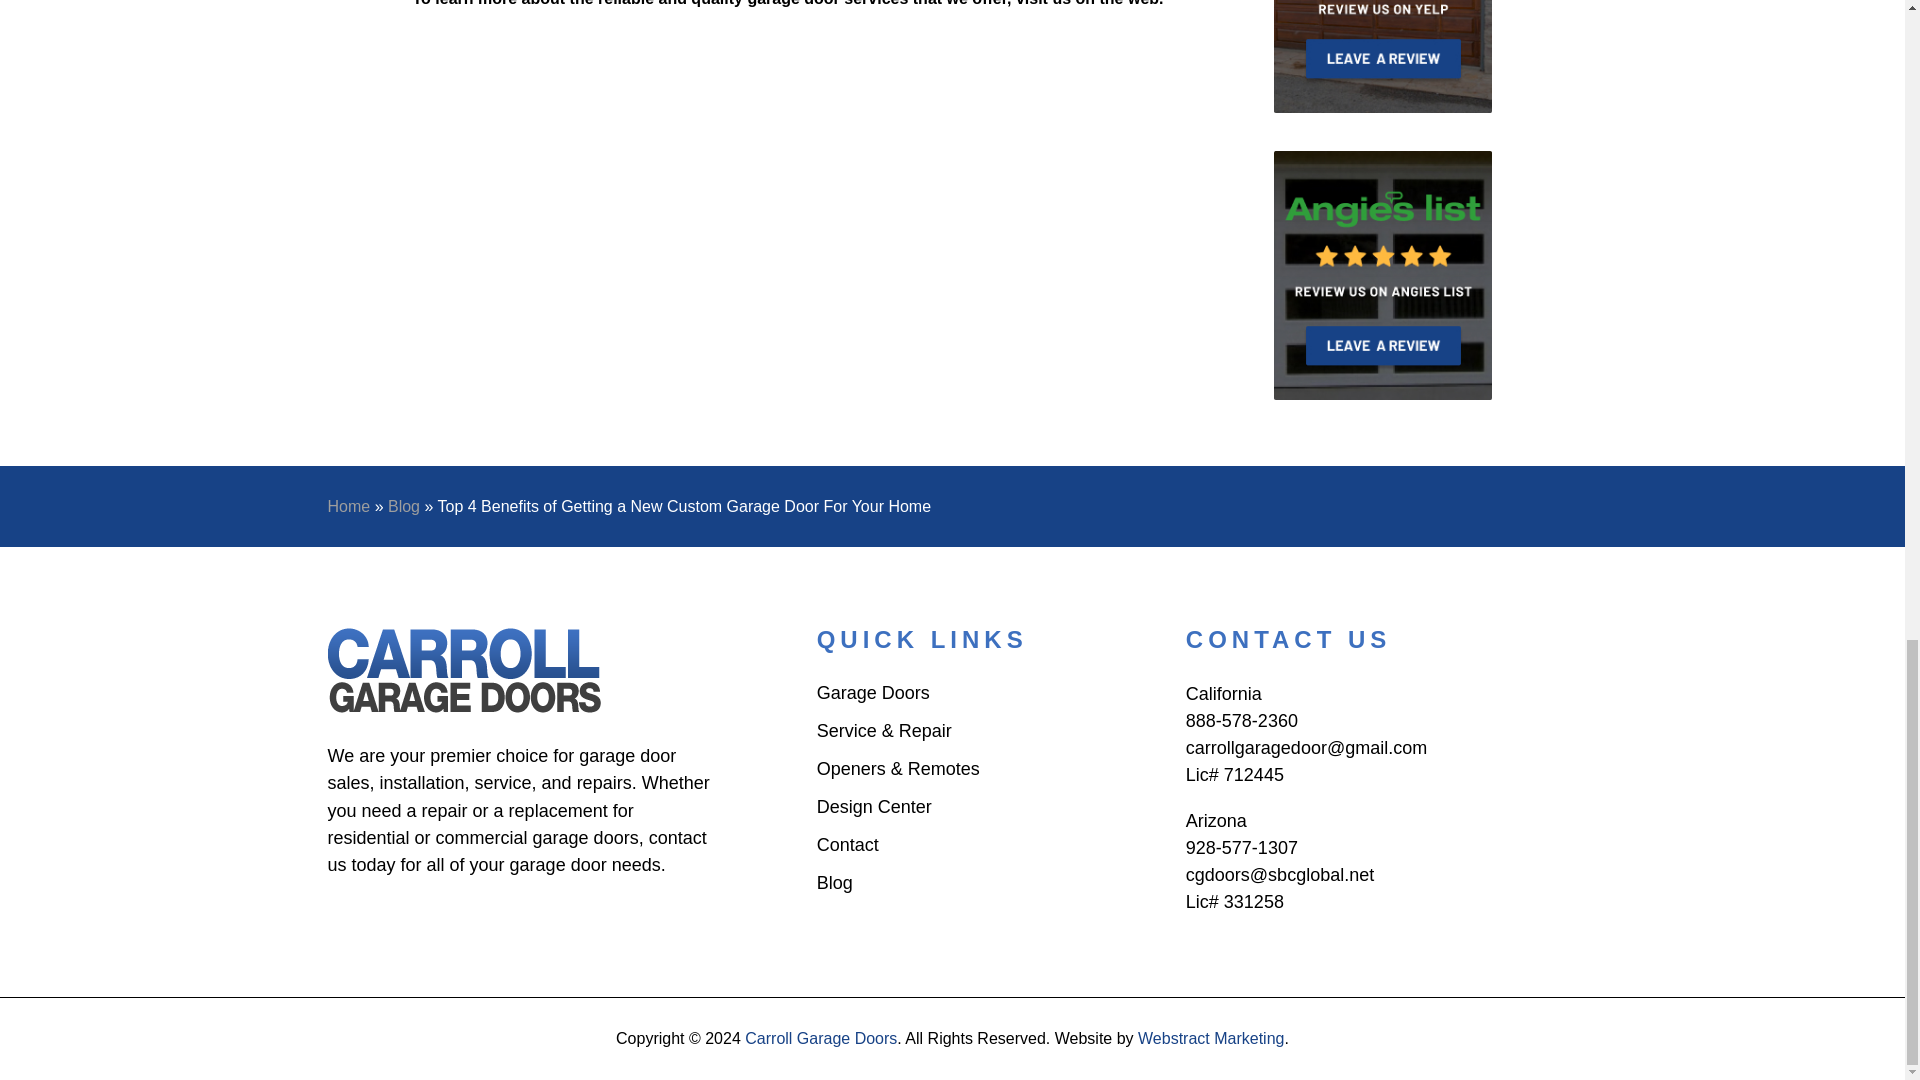  Describe the element at coordinates (349, 506) in the screenshot. I see `Home` at that location.